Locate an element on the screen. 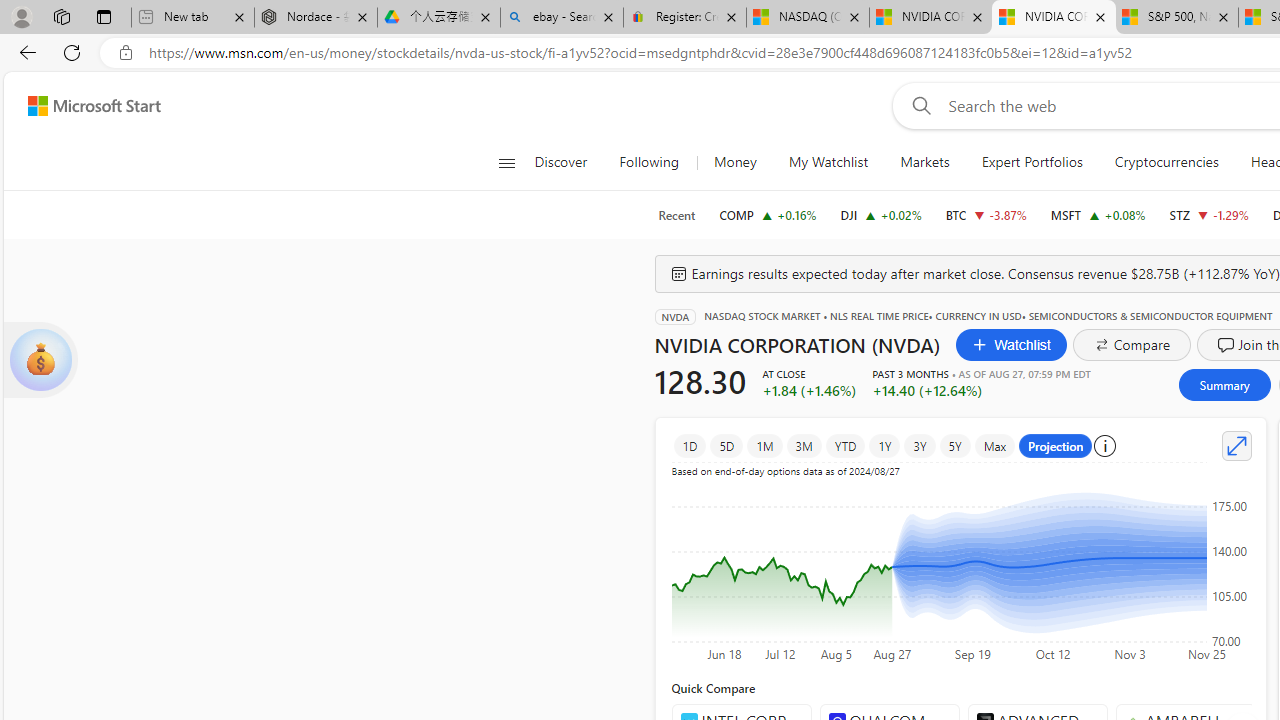 This screenshot has width=1280, height=720. Summary is located at coordinates (1224, 384).